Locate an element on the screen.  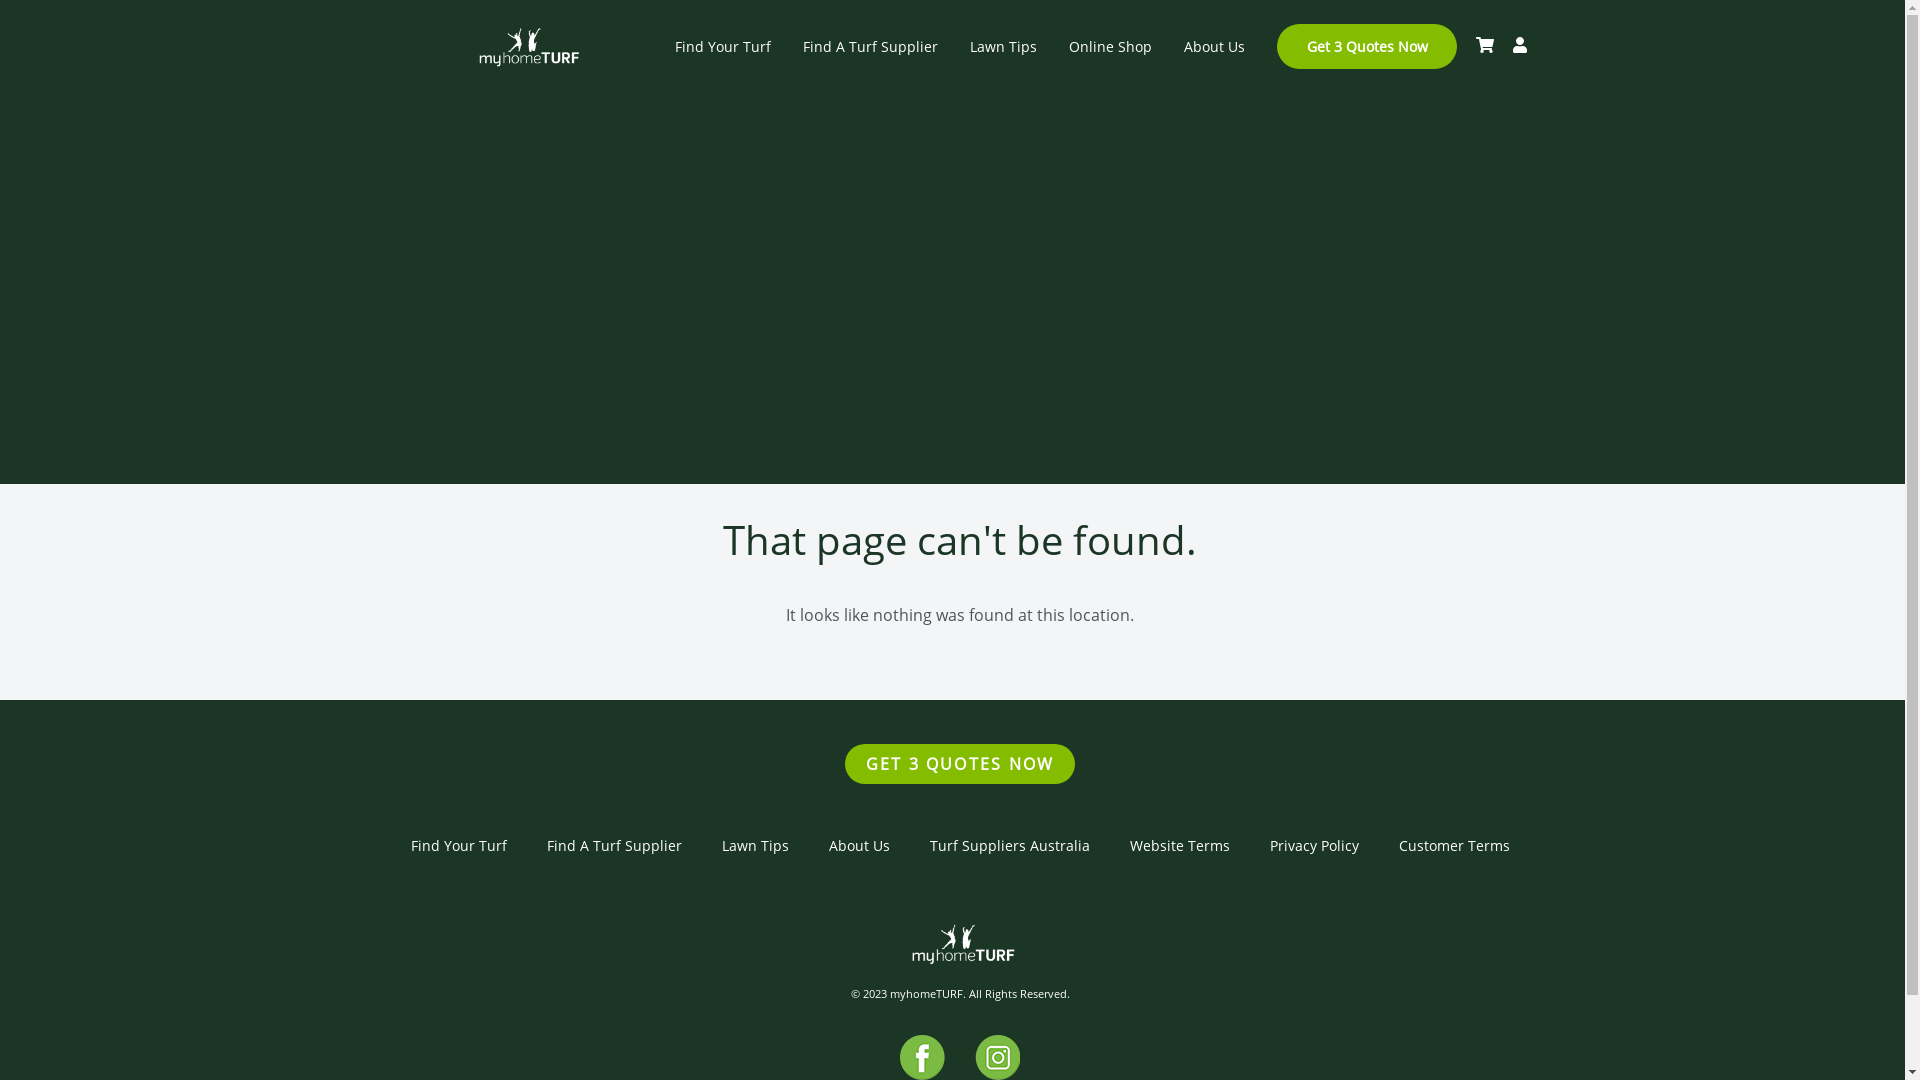
Customer Terms is located at coordinates (1454, 846).